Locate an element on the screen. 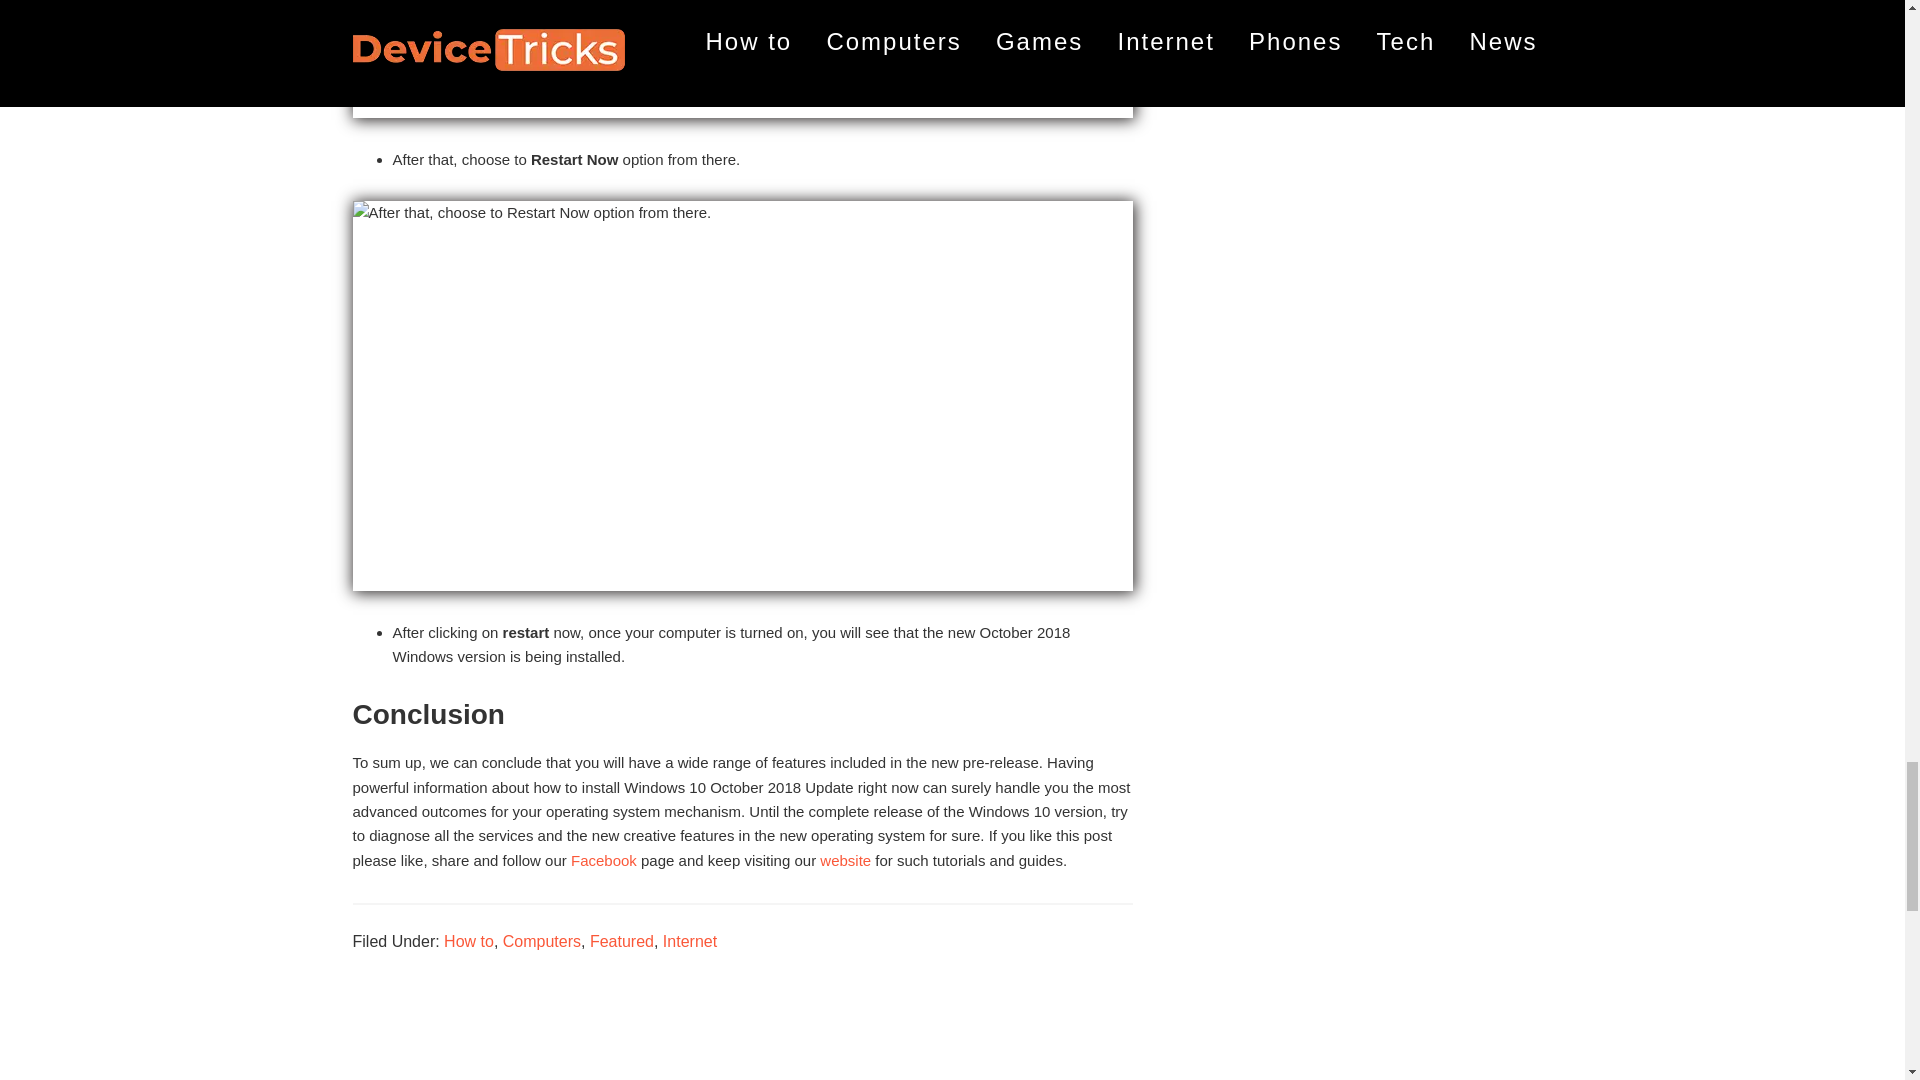 This screenshot has height=1080, width=1920. Facebook is located at coordinates (604, 860).